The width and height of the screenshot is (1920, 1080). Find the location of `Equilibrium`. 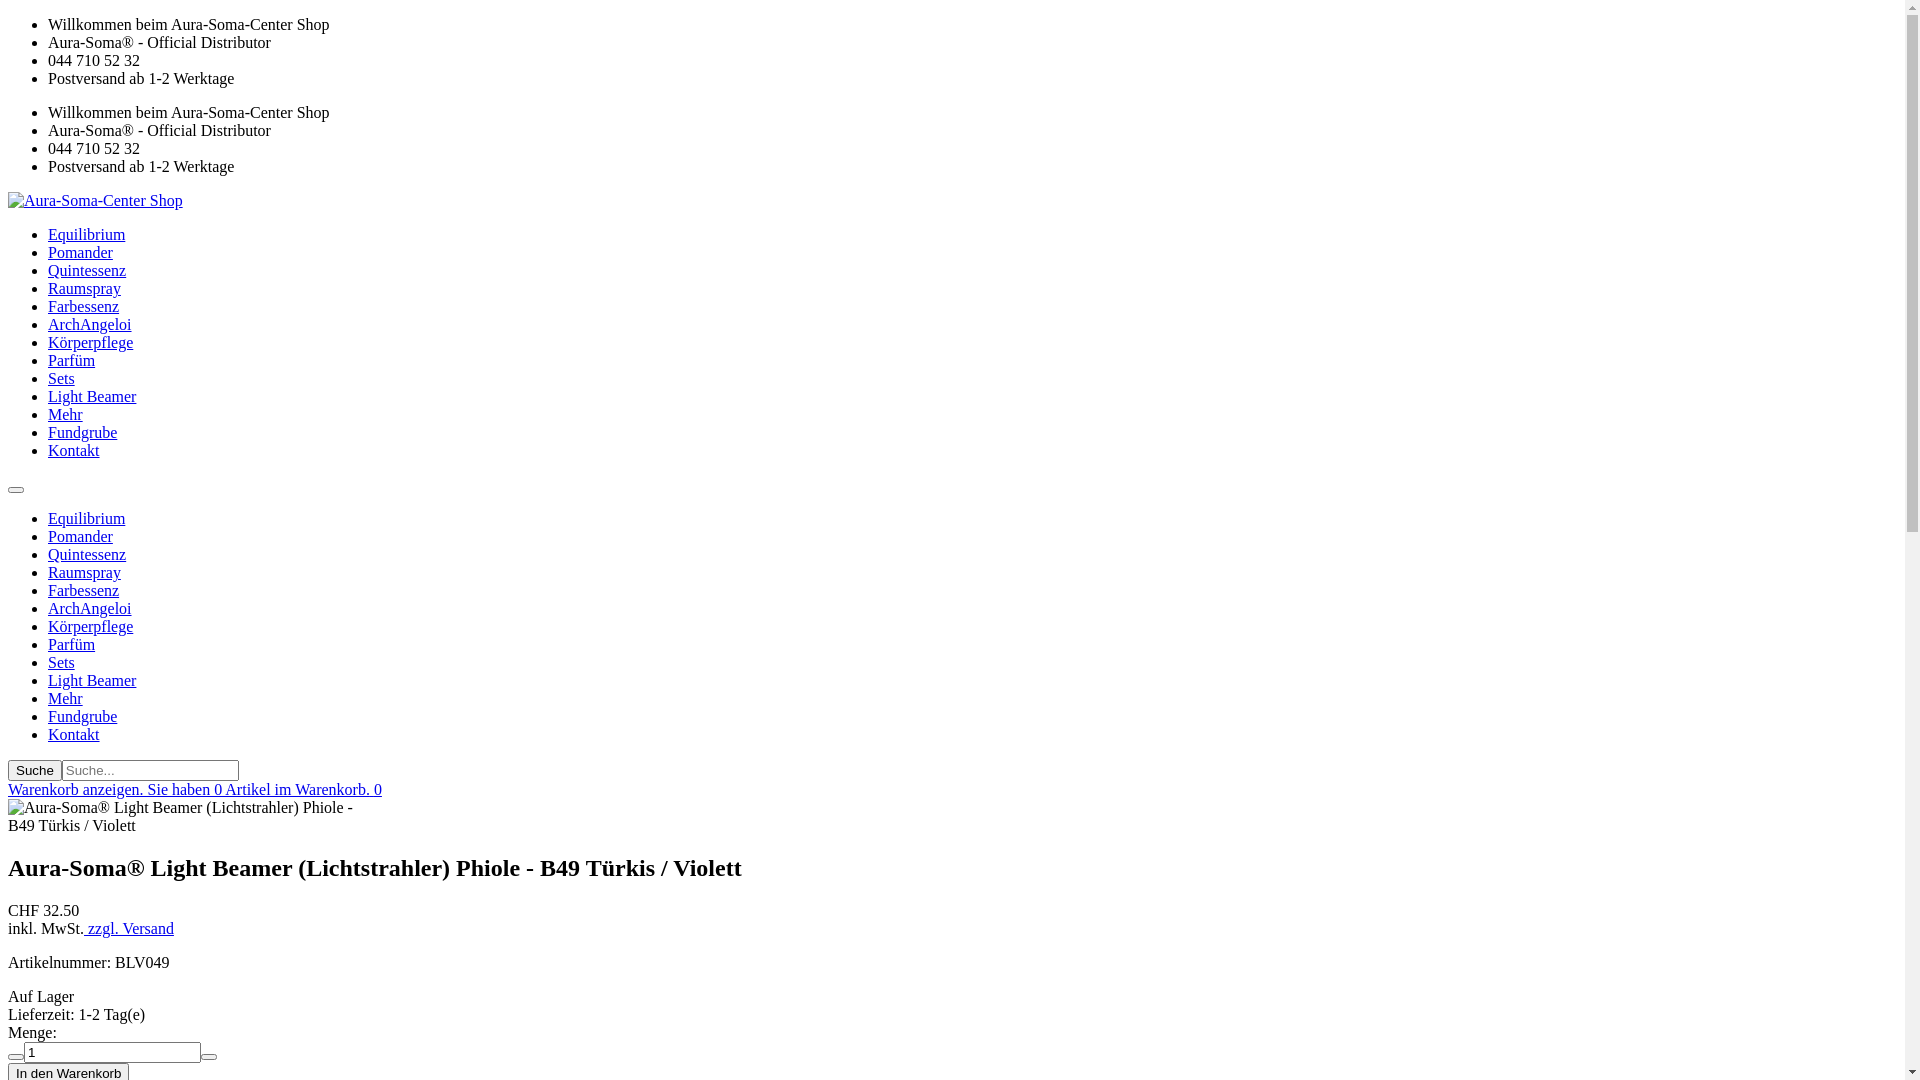

Equilibrium is located at coordinates (86, 234).